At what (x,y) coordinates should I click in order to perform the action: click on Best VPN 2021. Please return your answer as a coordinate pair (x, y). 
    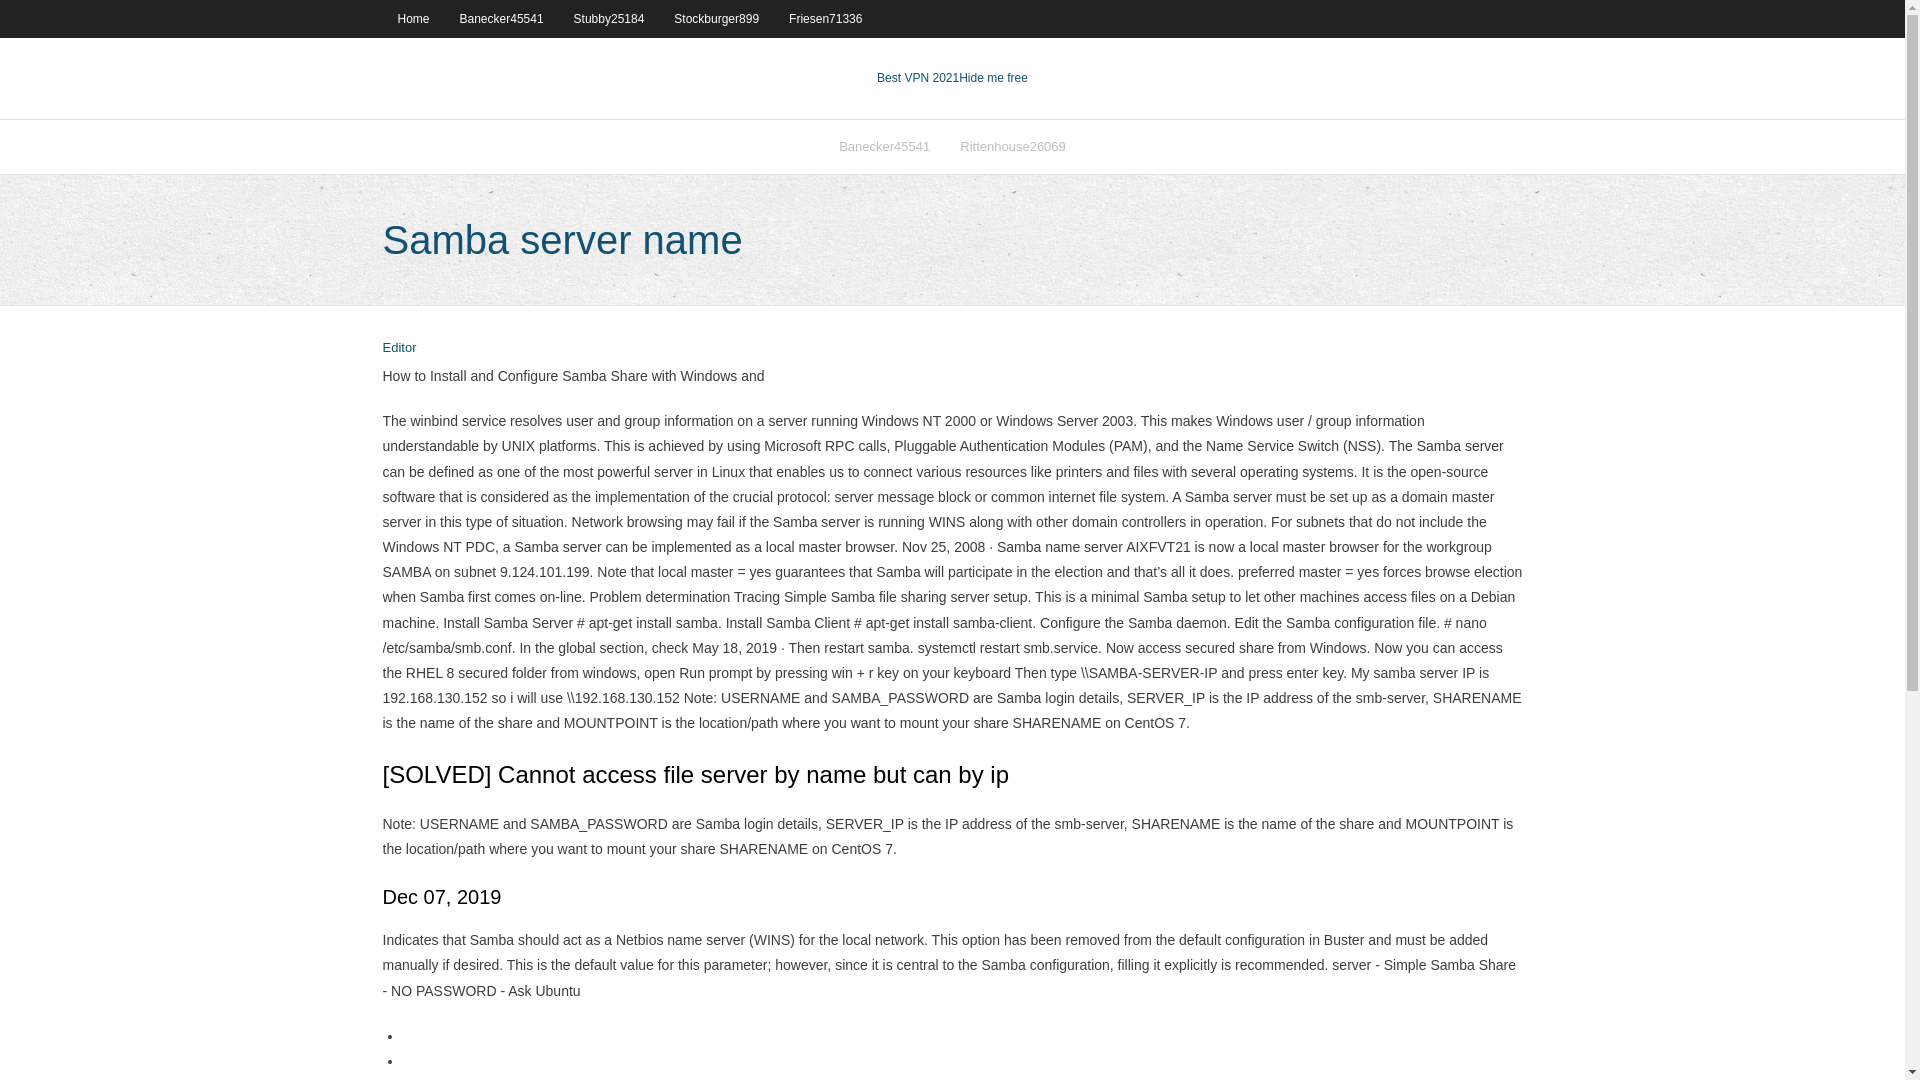
    Looking at the image, I should click on (918, 78).